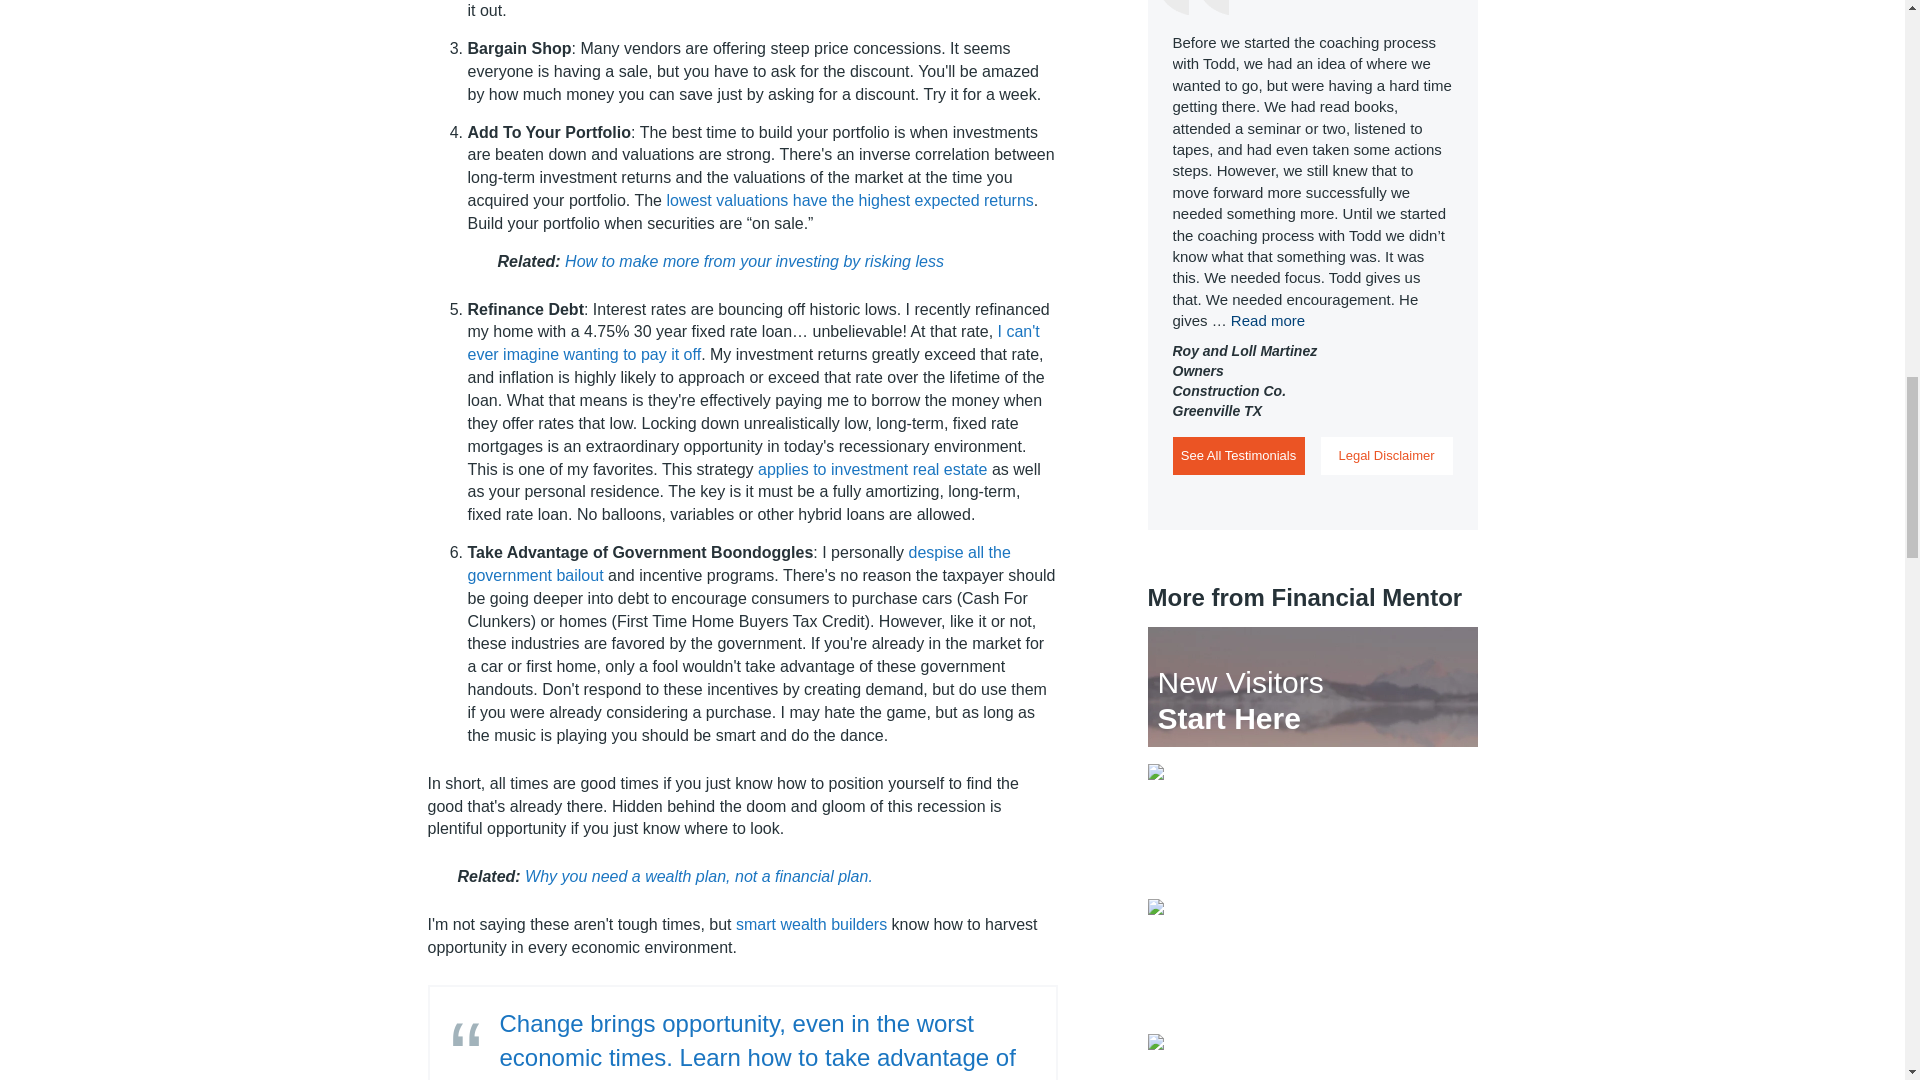  What do you see at coordinates (740, 564) in the screenshot?
I see `despise all the government bailout` at bounding box center [740, 564].